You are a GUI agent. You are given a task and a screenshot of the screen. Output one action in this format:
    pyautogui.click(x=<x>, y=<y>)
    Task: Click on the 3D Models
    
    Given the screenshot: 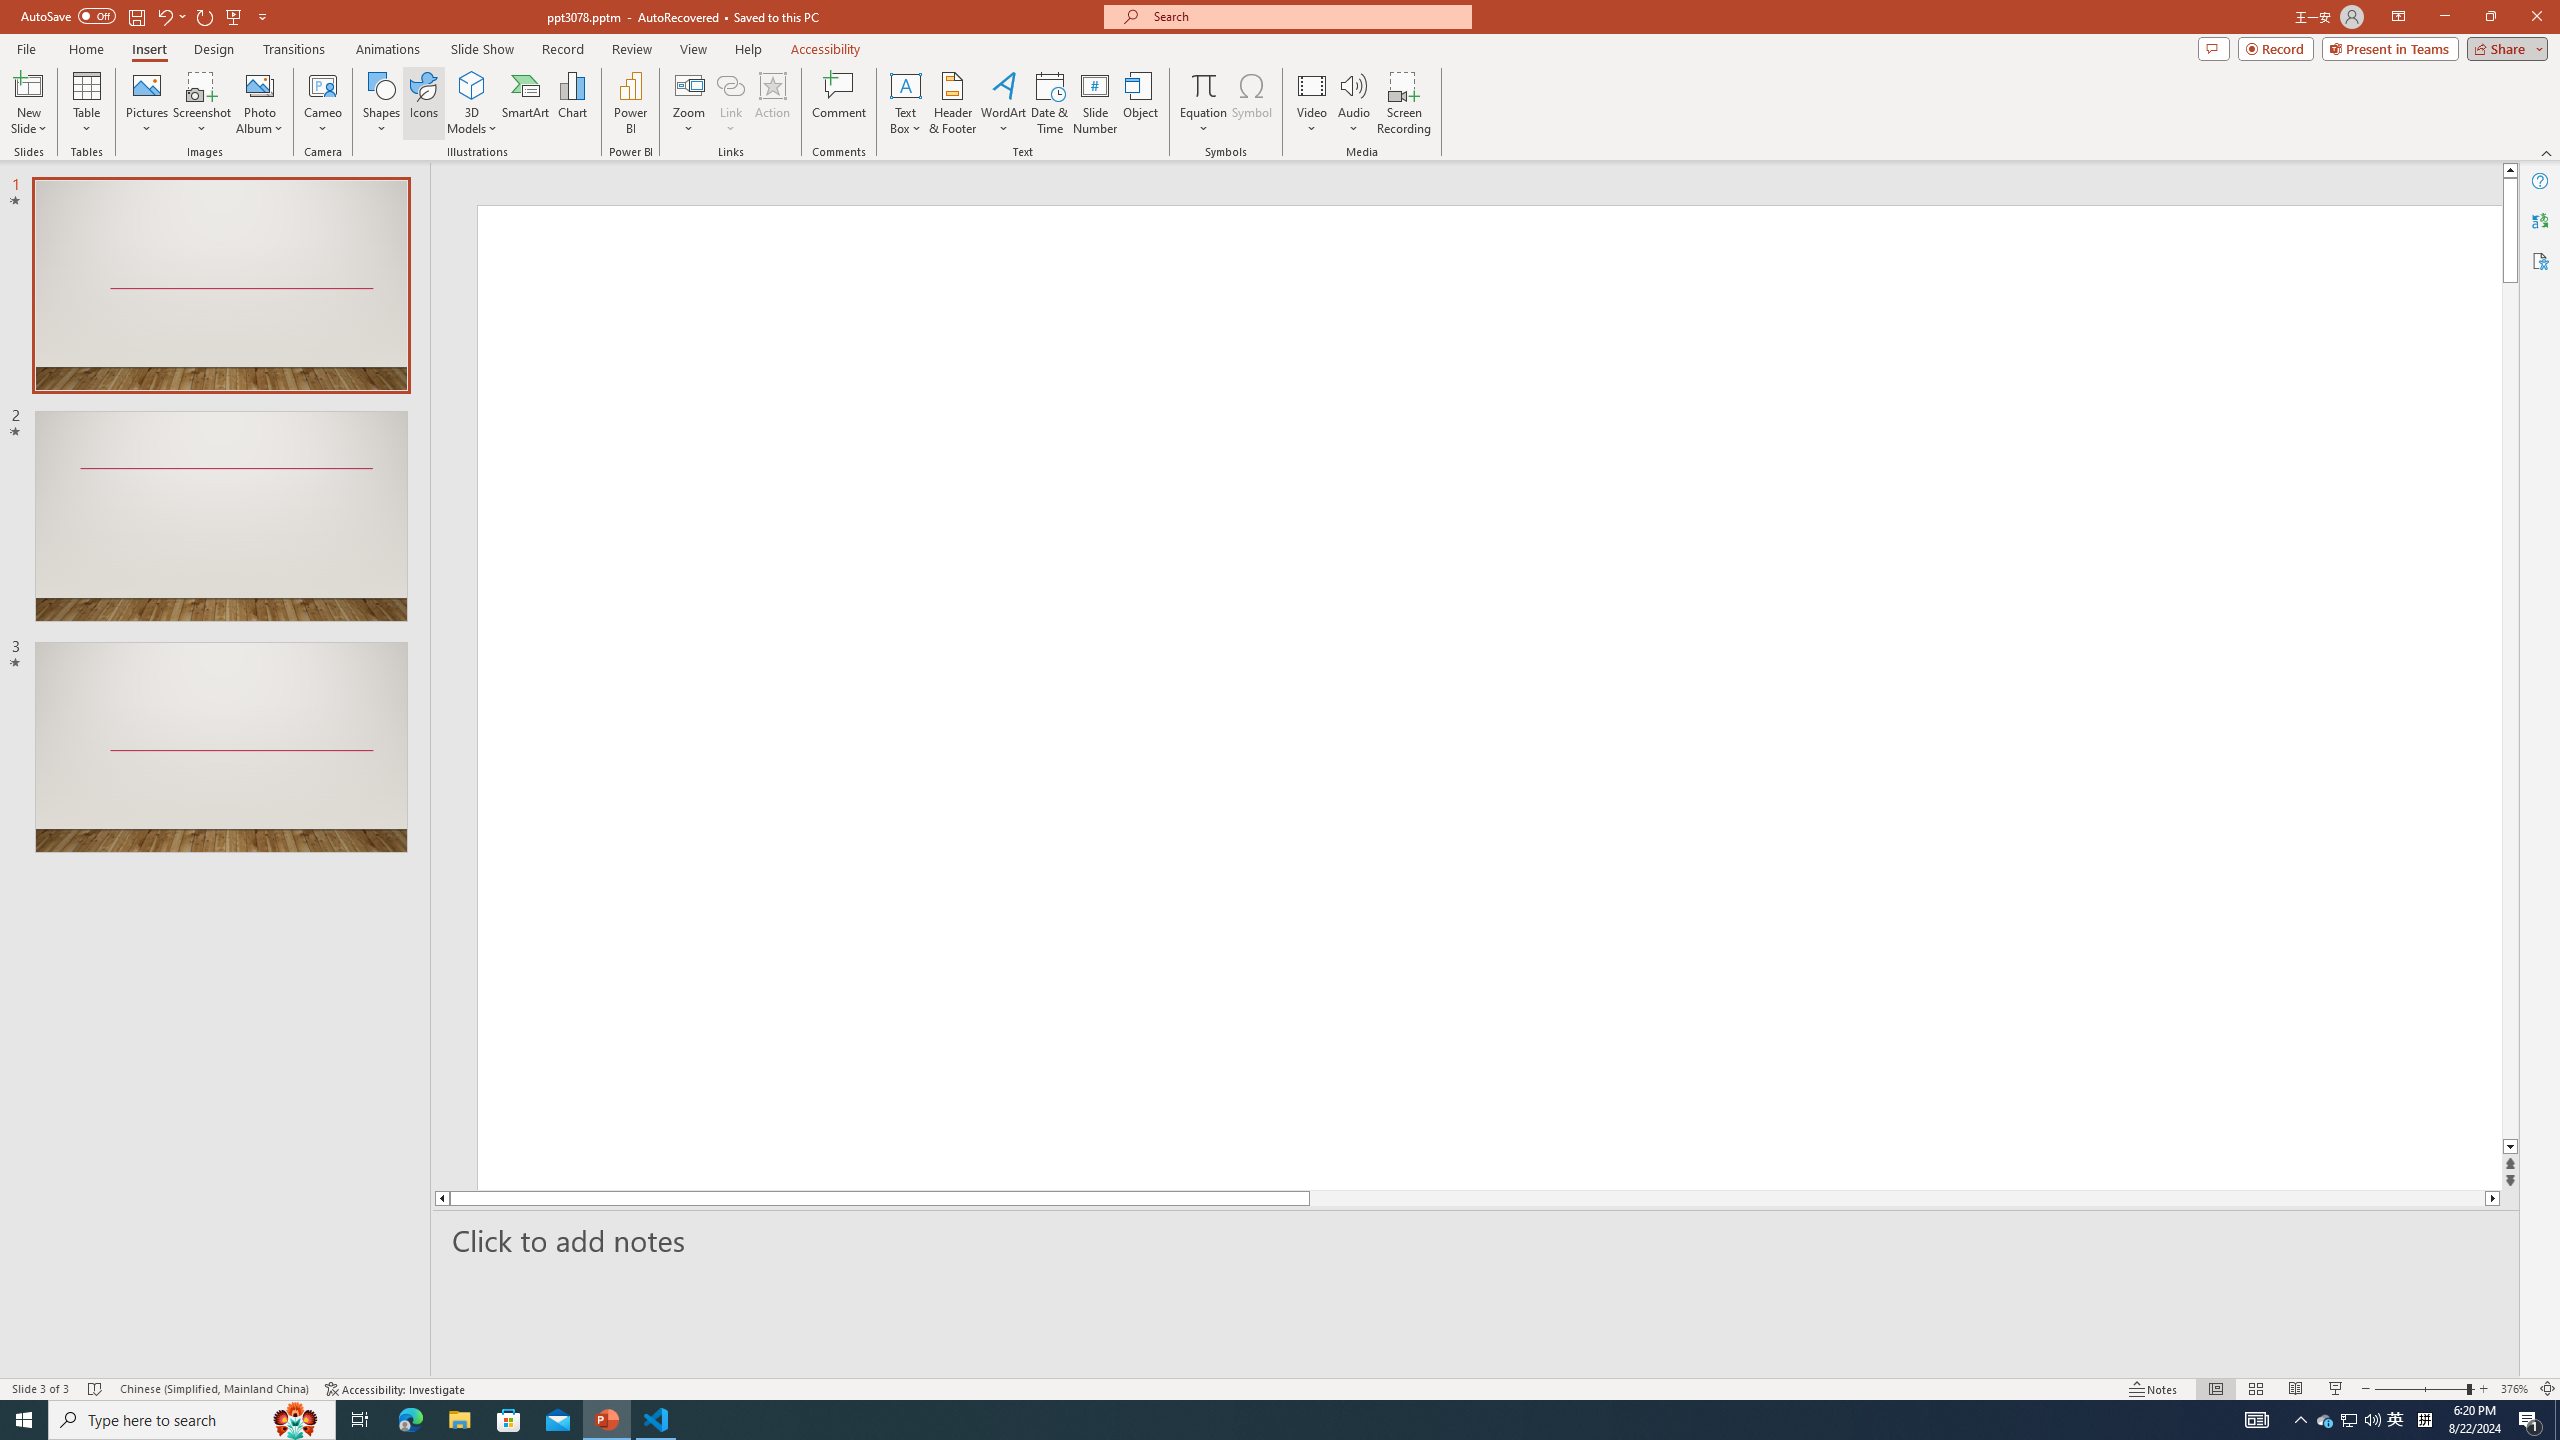 What is the action you would take?
    pyautogui.click(x=472, y=85)
    